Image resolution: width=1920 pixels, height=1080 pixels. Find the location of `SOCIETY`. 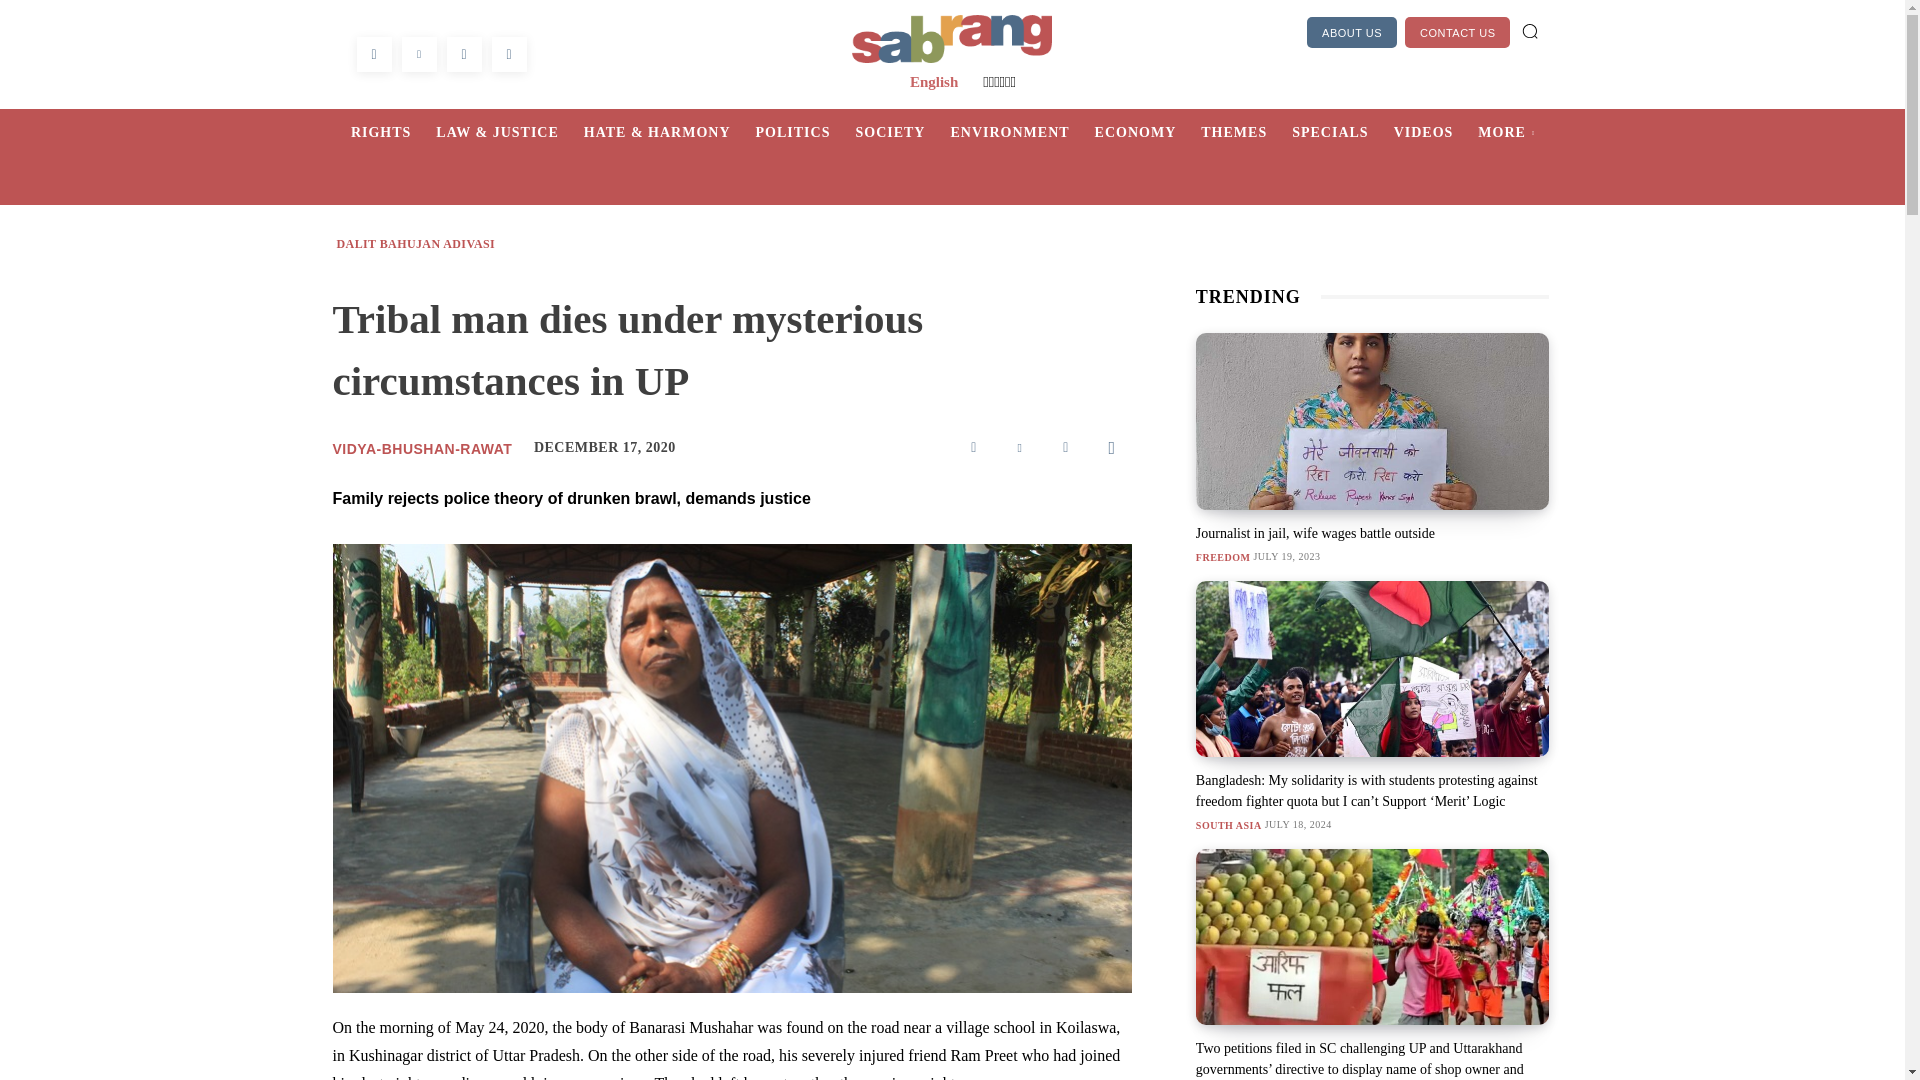

SOCIETY is located at coordinates (902, 132).